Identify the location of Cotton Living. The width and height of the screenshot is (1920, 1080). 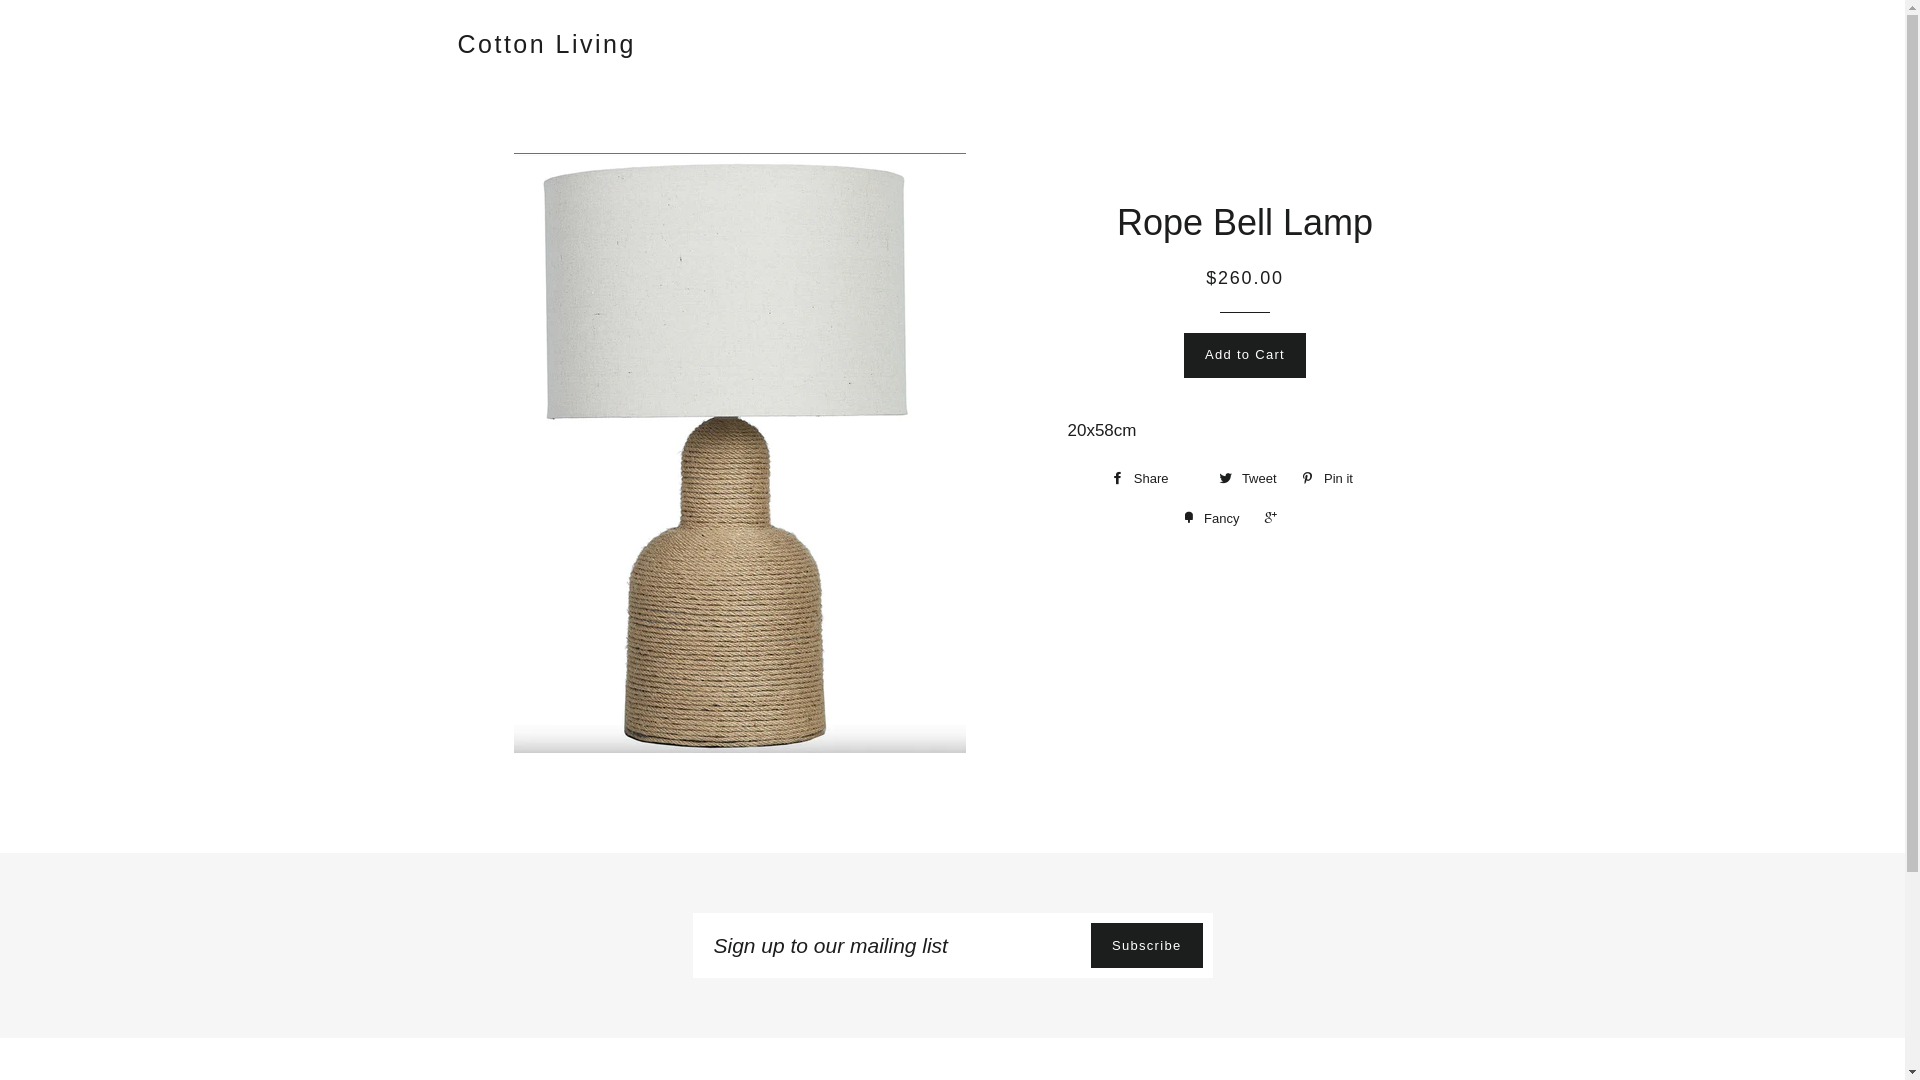
(547, 44).